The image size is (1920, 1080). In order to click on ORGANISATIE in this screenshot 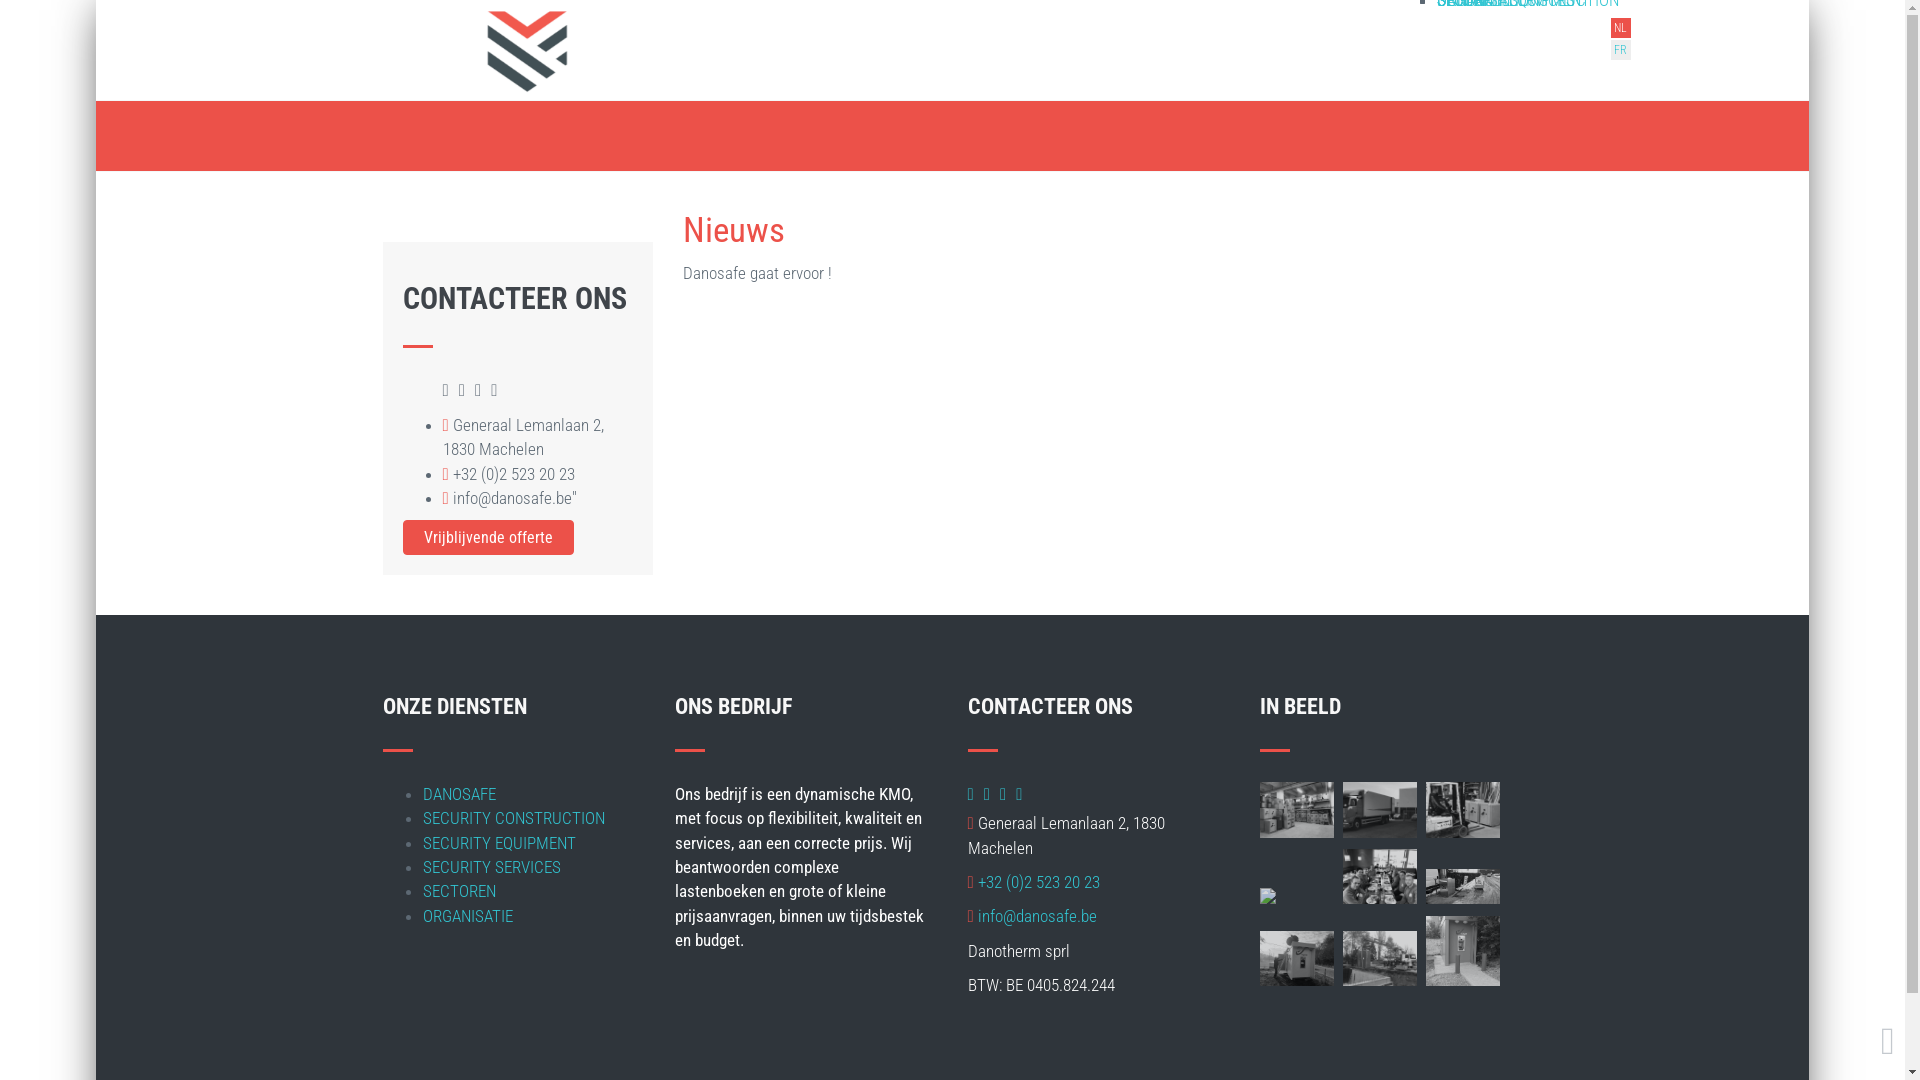, I will do `click(467, 916)`.